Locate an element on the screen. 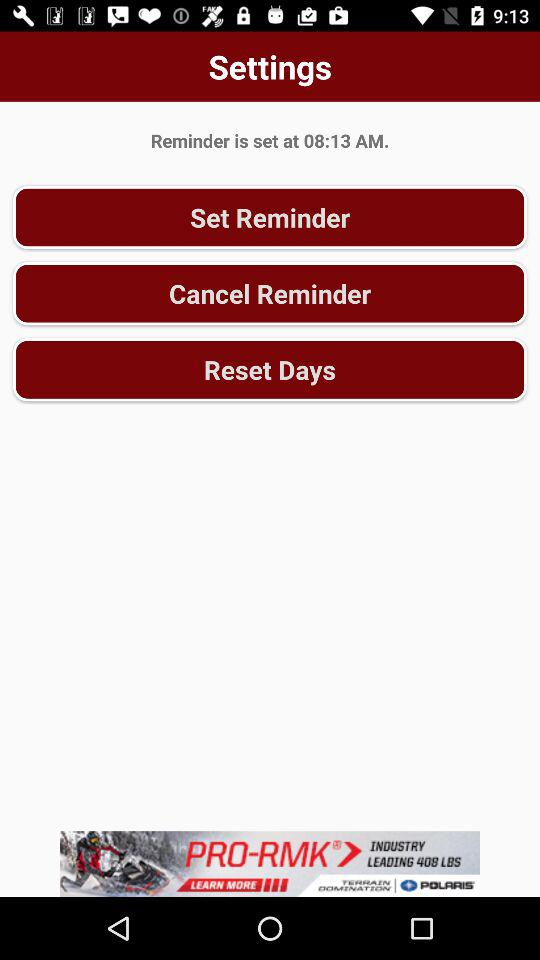  go to website is located at coordinates (270, 864).